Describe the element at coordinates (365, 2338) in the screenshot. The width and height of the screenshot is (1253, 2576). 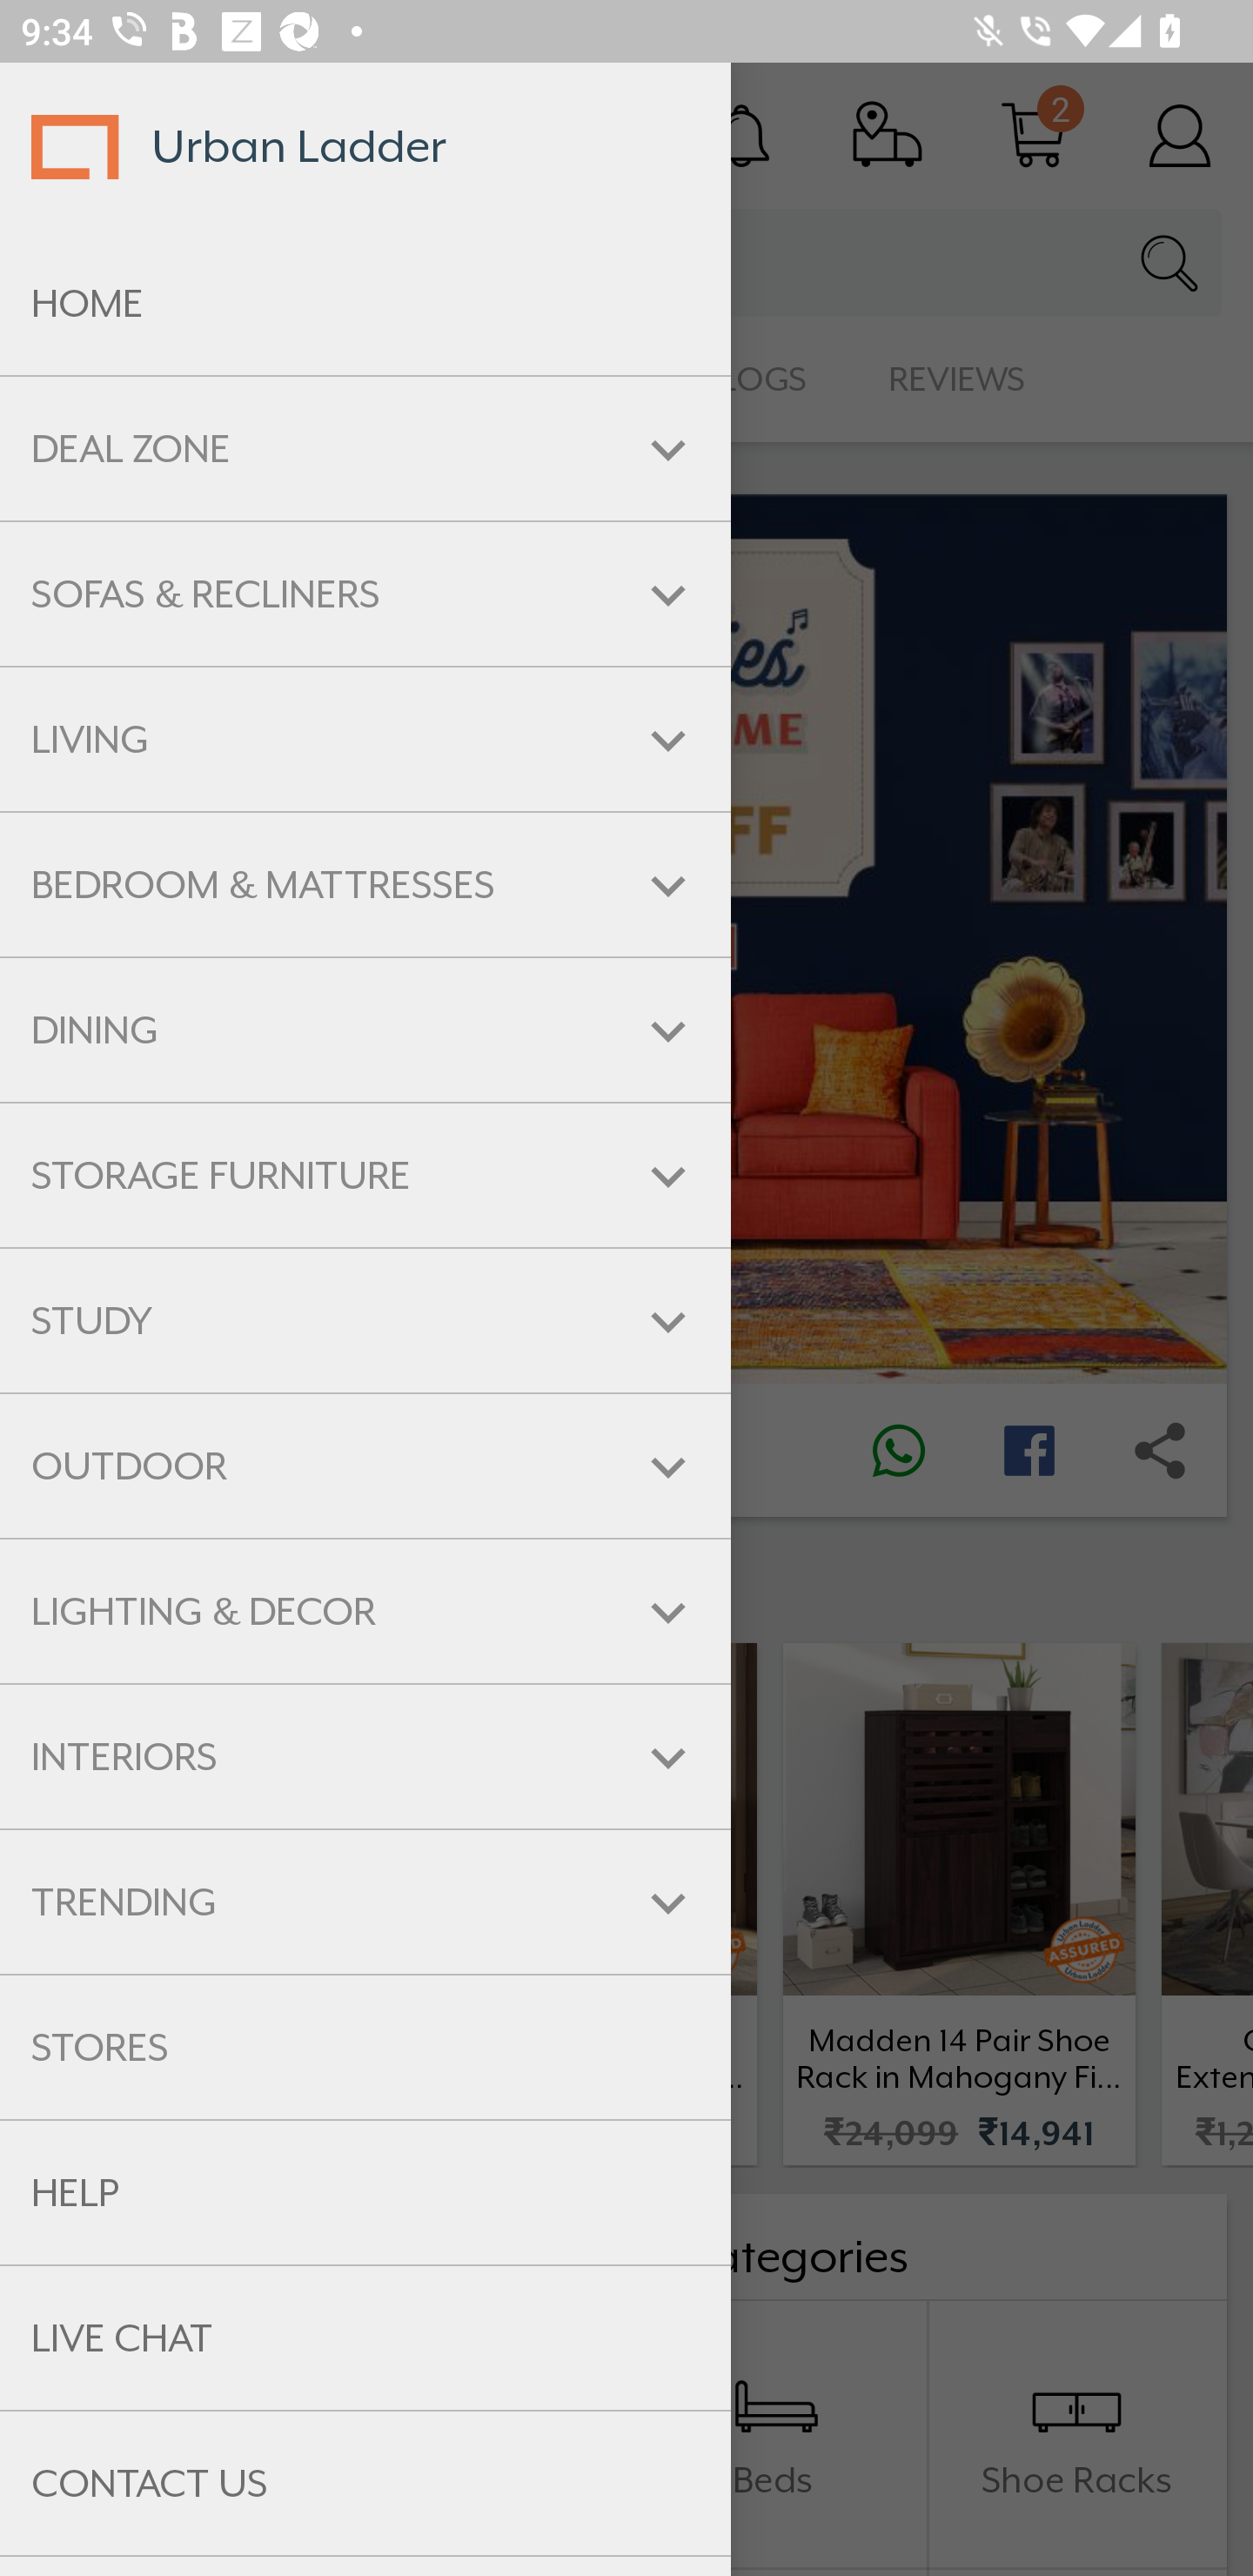
I see `LIVE CHAT` at that location.